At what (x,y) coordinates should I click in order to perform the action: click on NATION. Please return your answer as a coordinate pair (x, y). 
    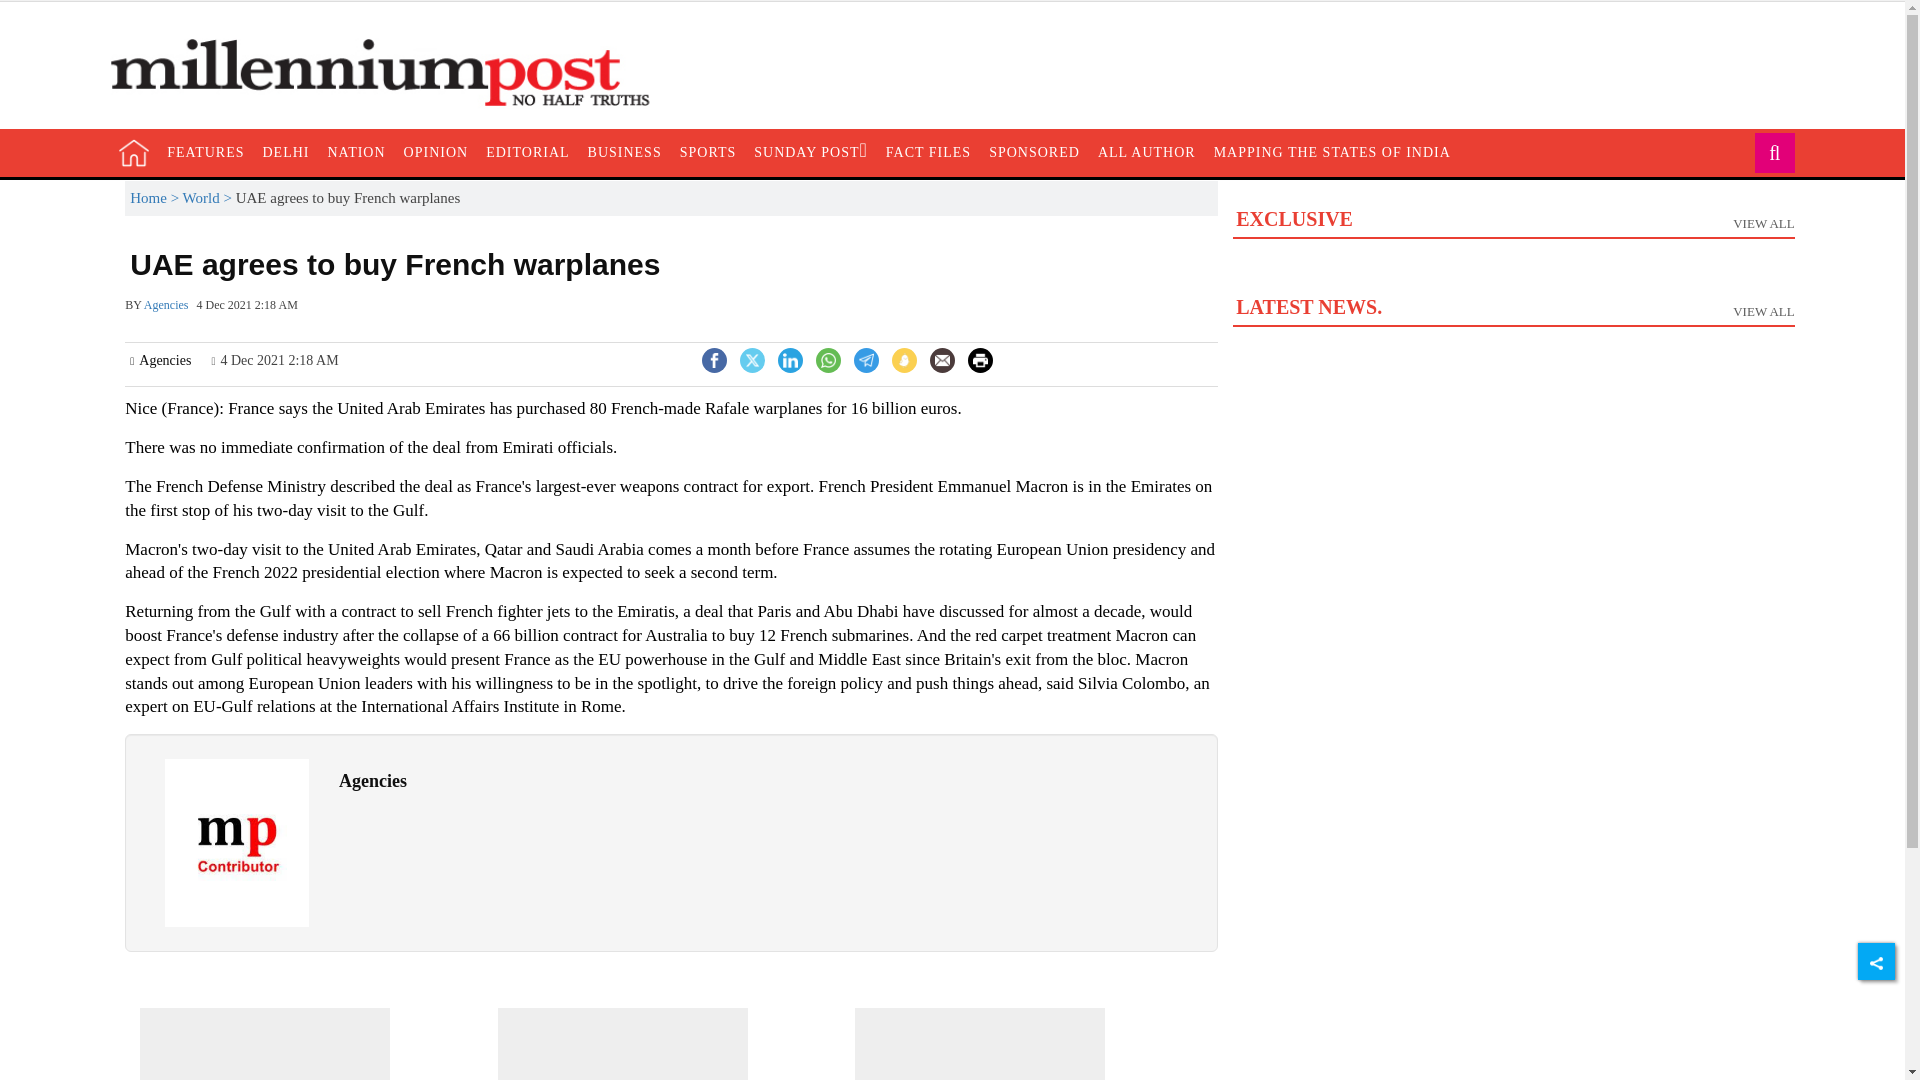
    Looking at the image, I should click on (356, 152).